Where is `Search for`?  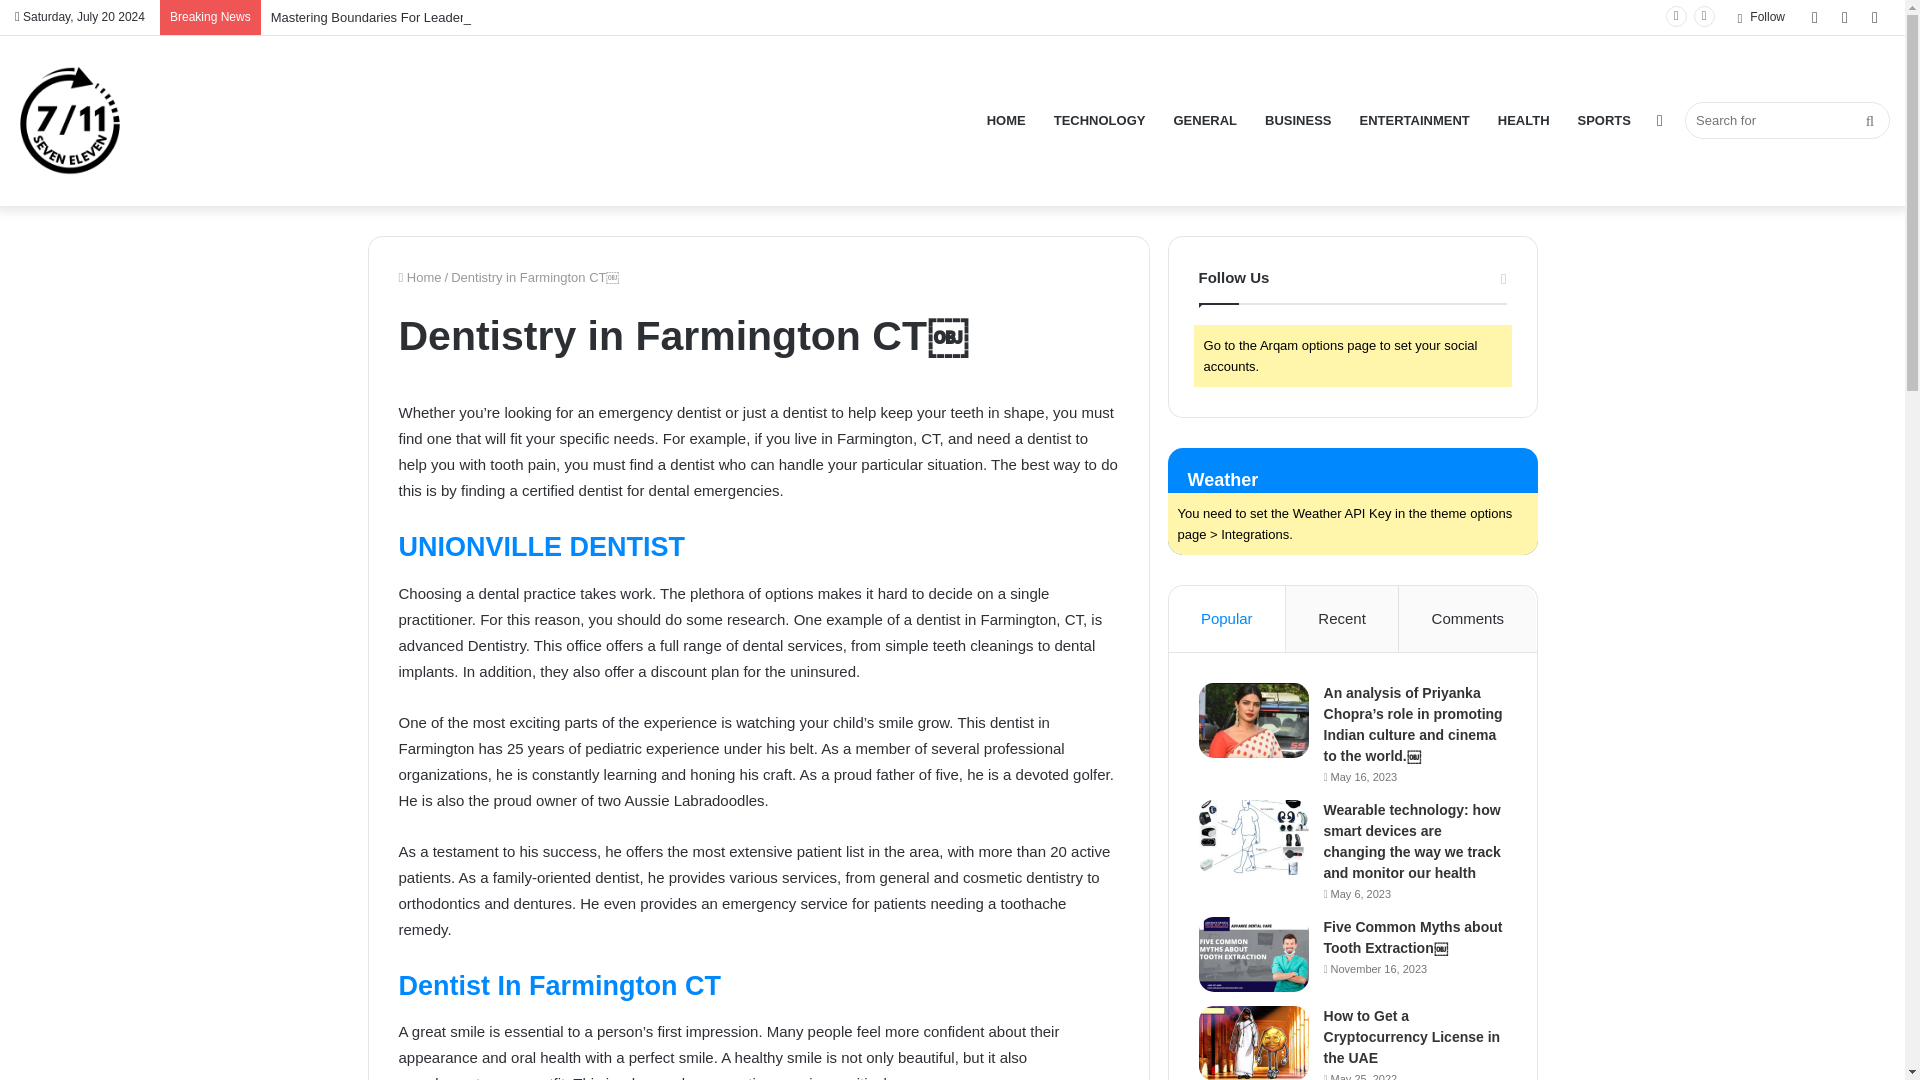
Search for is located at coordinates (1787, 120).